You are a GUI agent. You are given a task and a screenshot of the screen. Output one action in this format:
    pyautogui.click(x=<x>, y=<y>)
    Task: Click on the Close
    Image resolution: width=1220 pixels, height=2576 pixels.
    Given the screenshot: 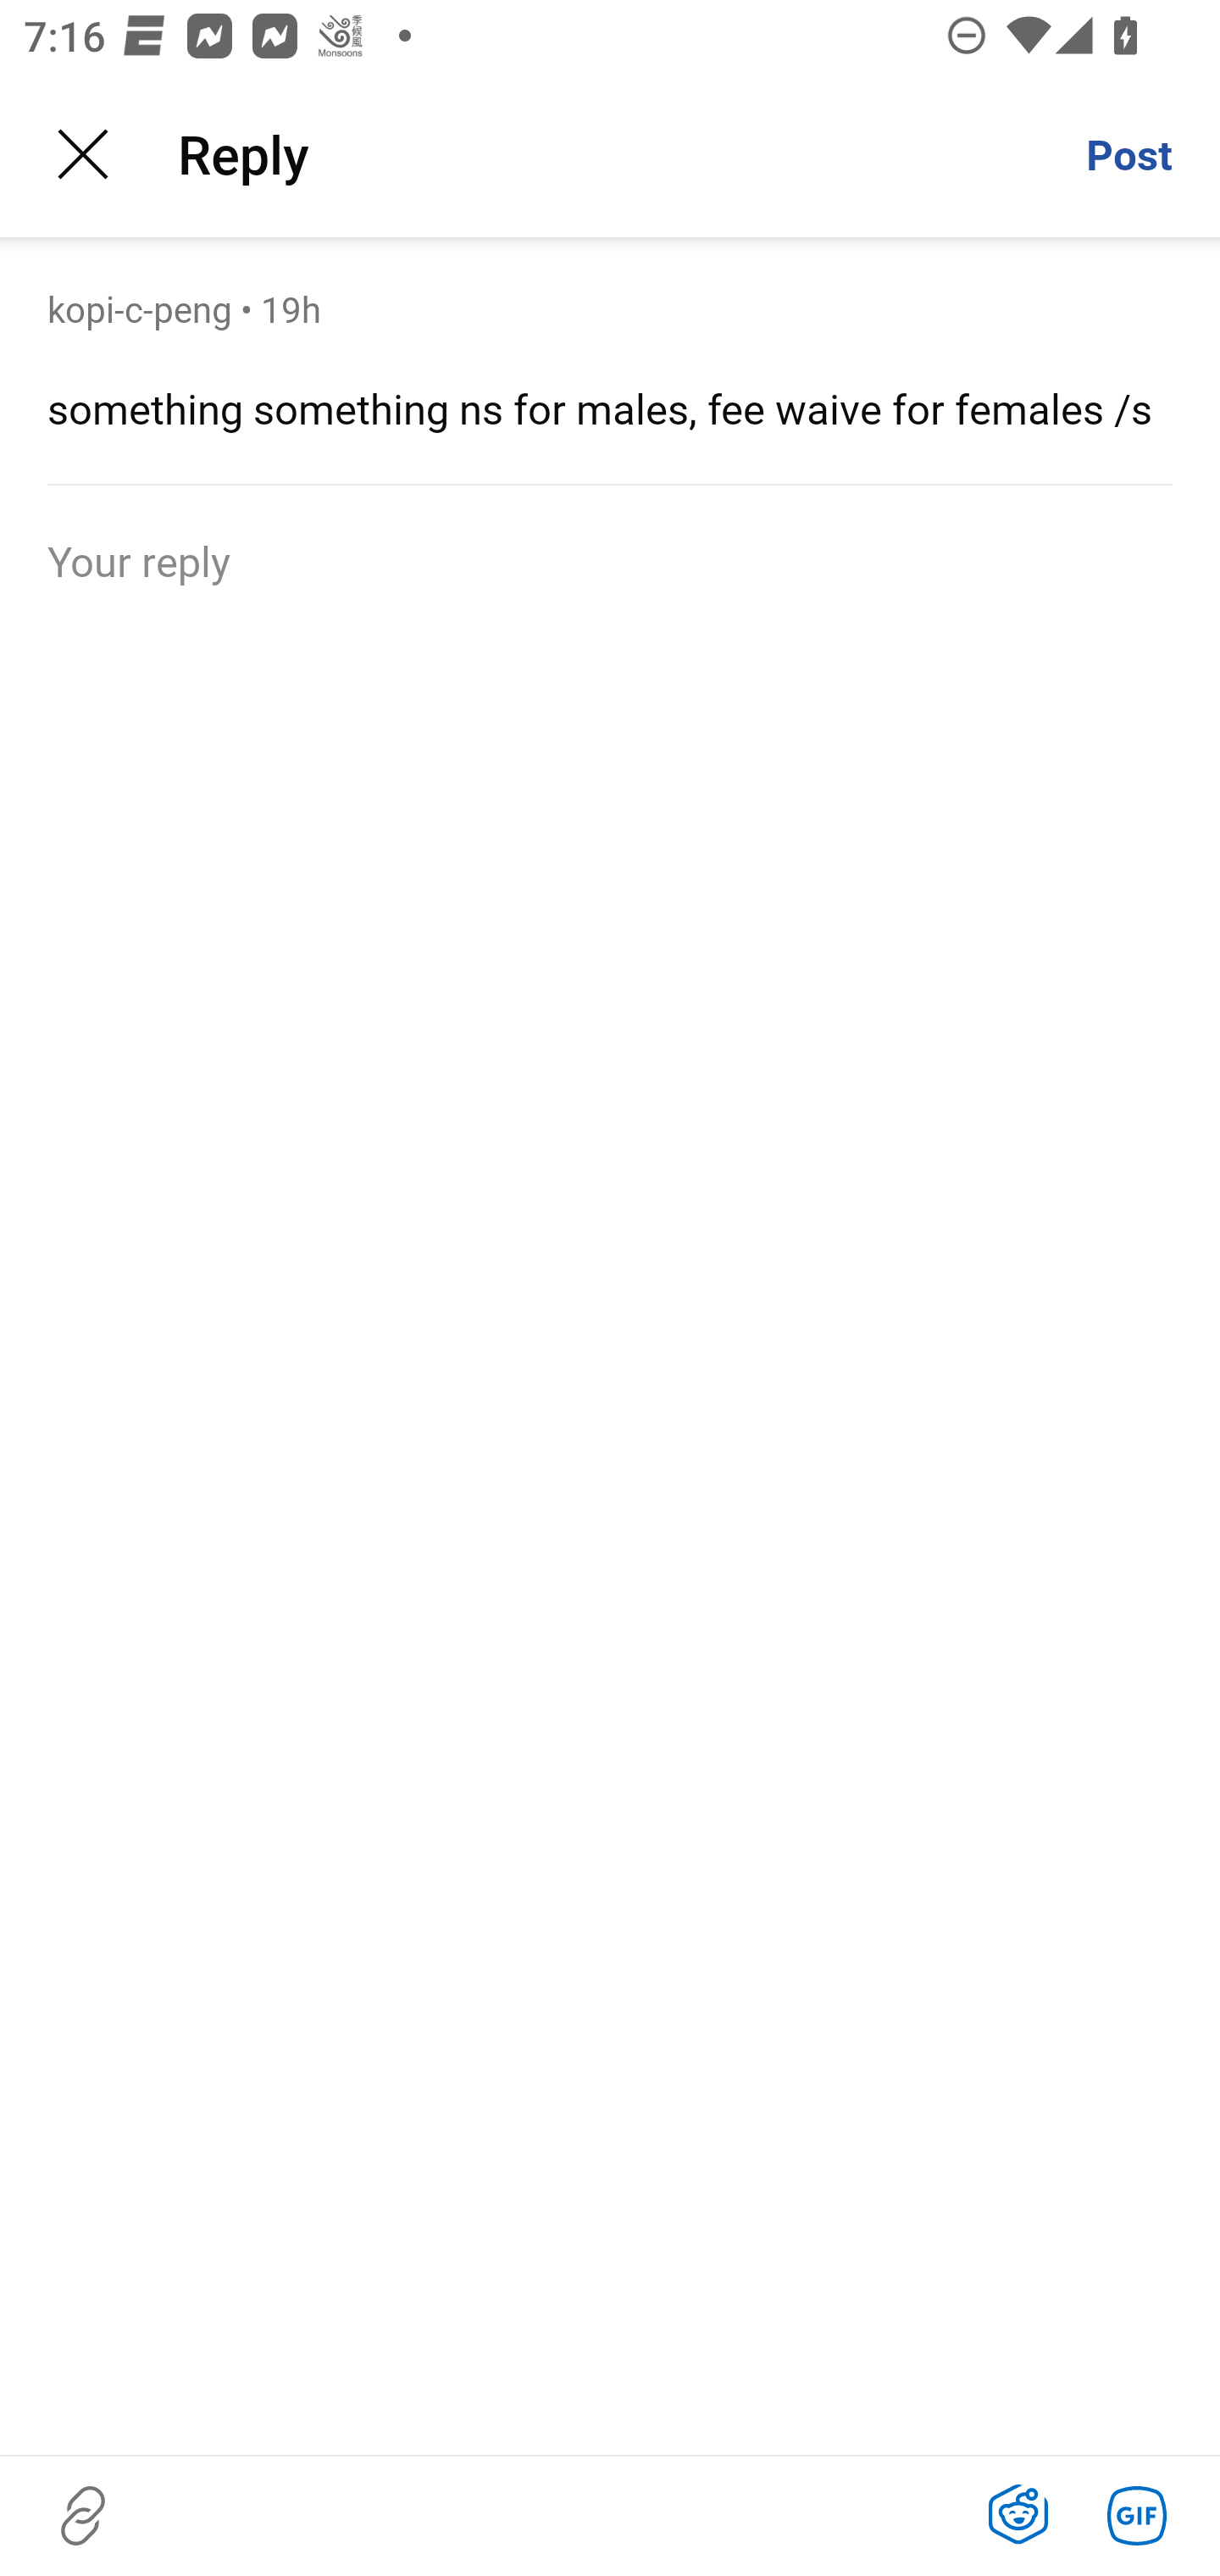 What is the action you would take?
    pyautogui.click(x=83, y=154)
    